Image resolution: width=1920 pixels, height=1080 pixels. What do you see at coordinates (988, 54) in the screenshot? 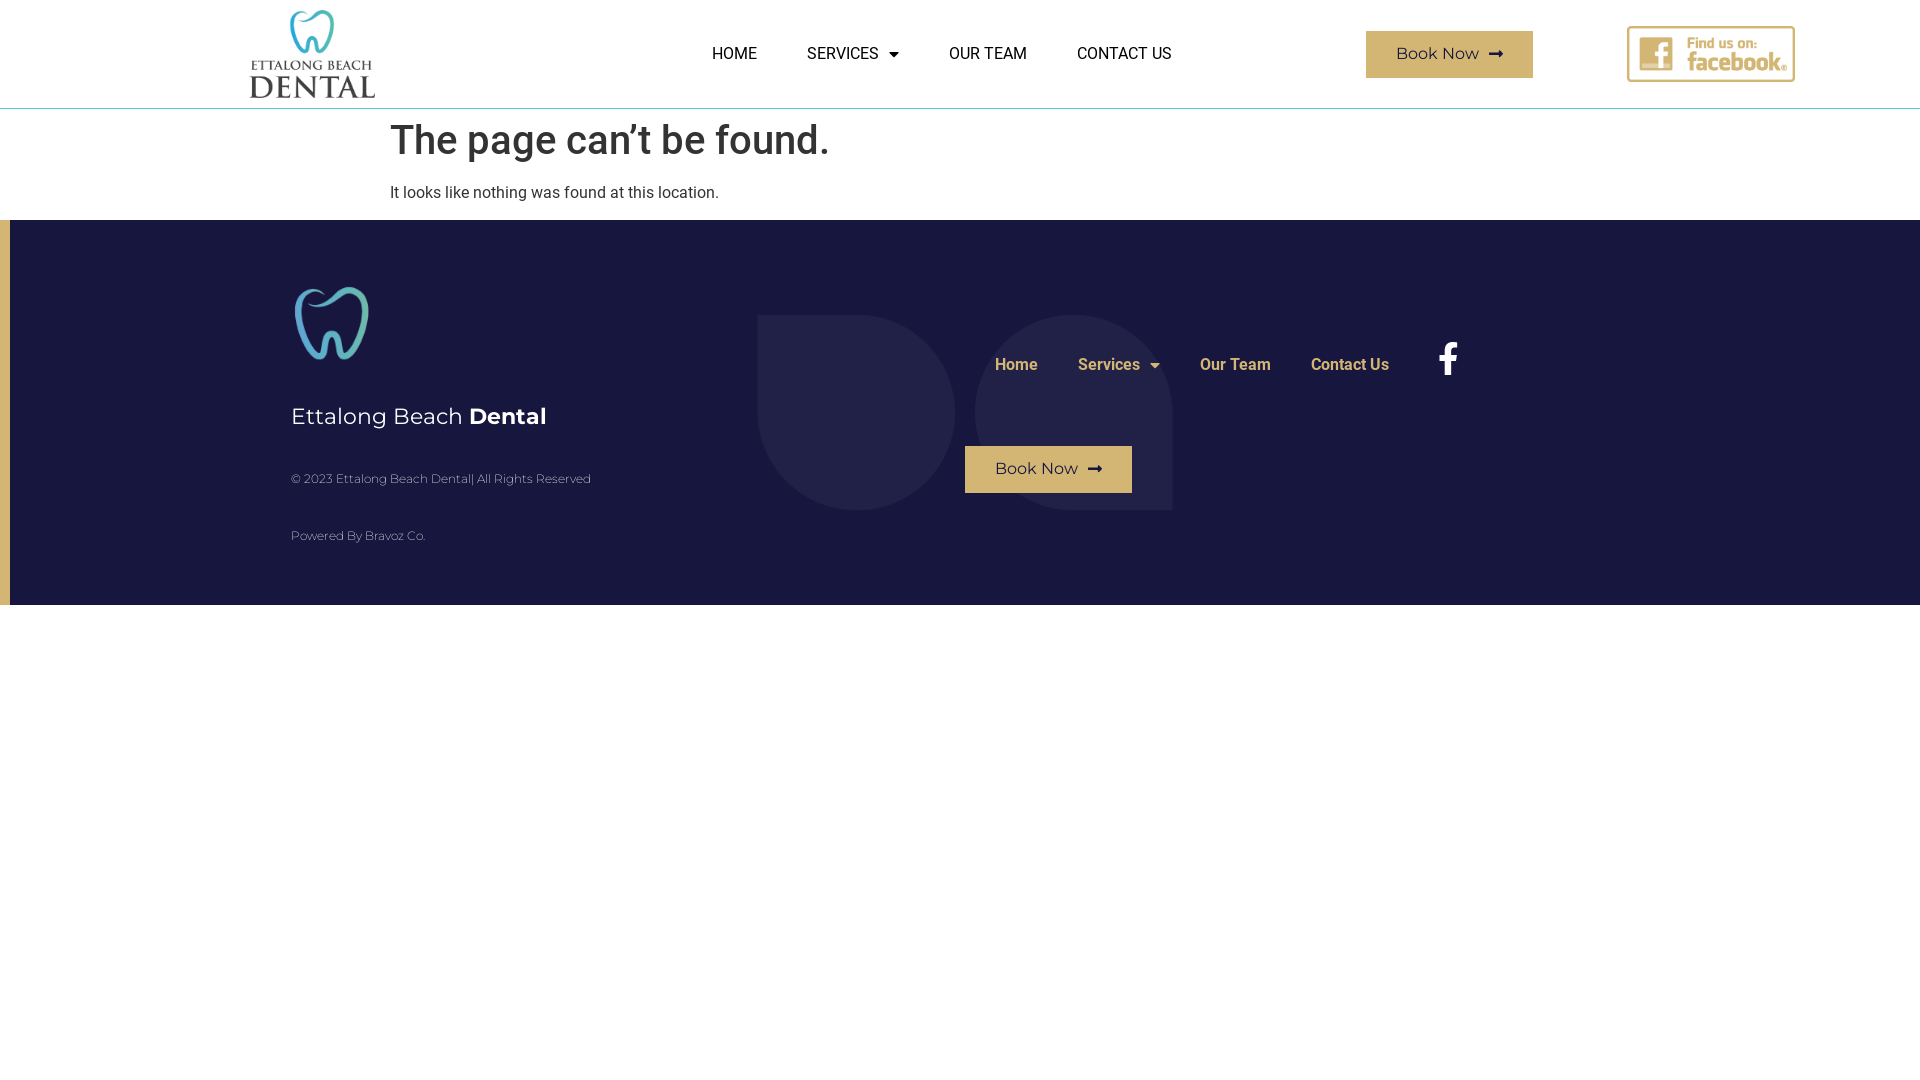
I see `OUR TEAM` at bounding box center [988, 54].